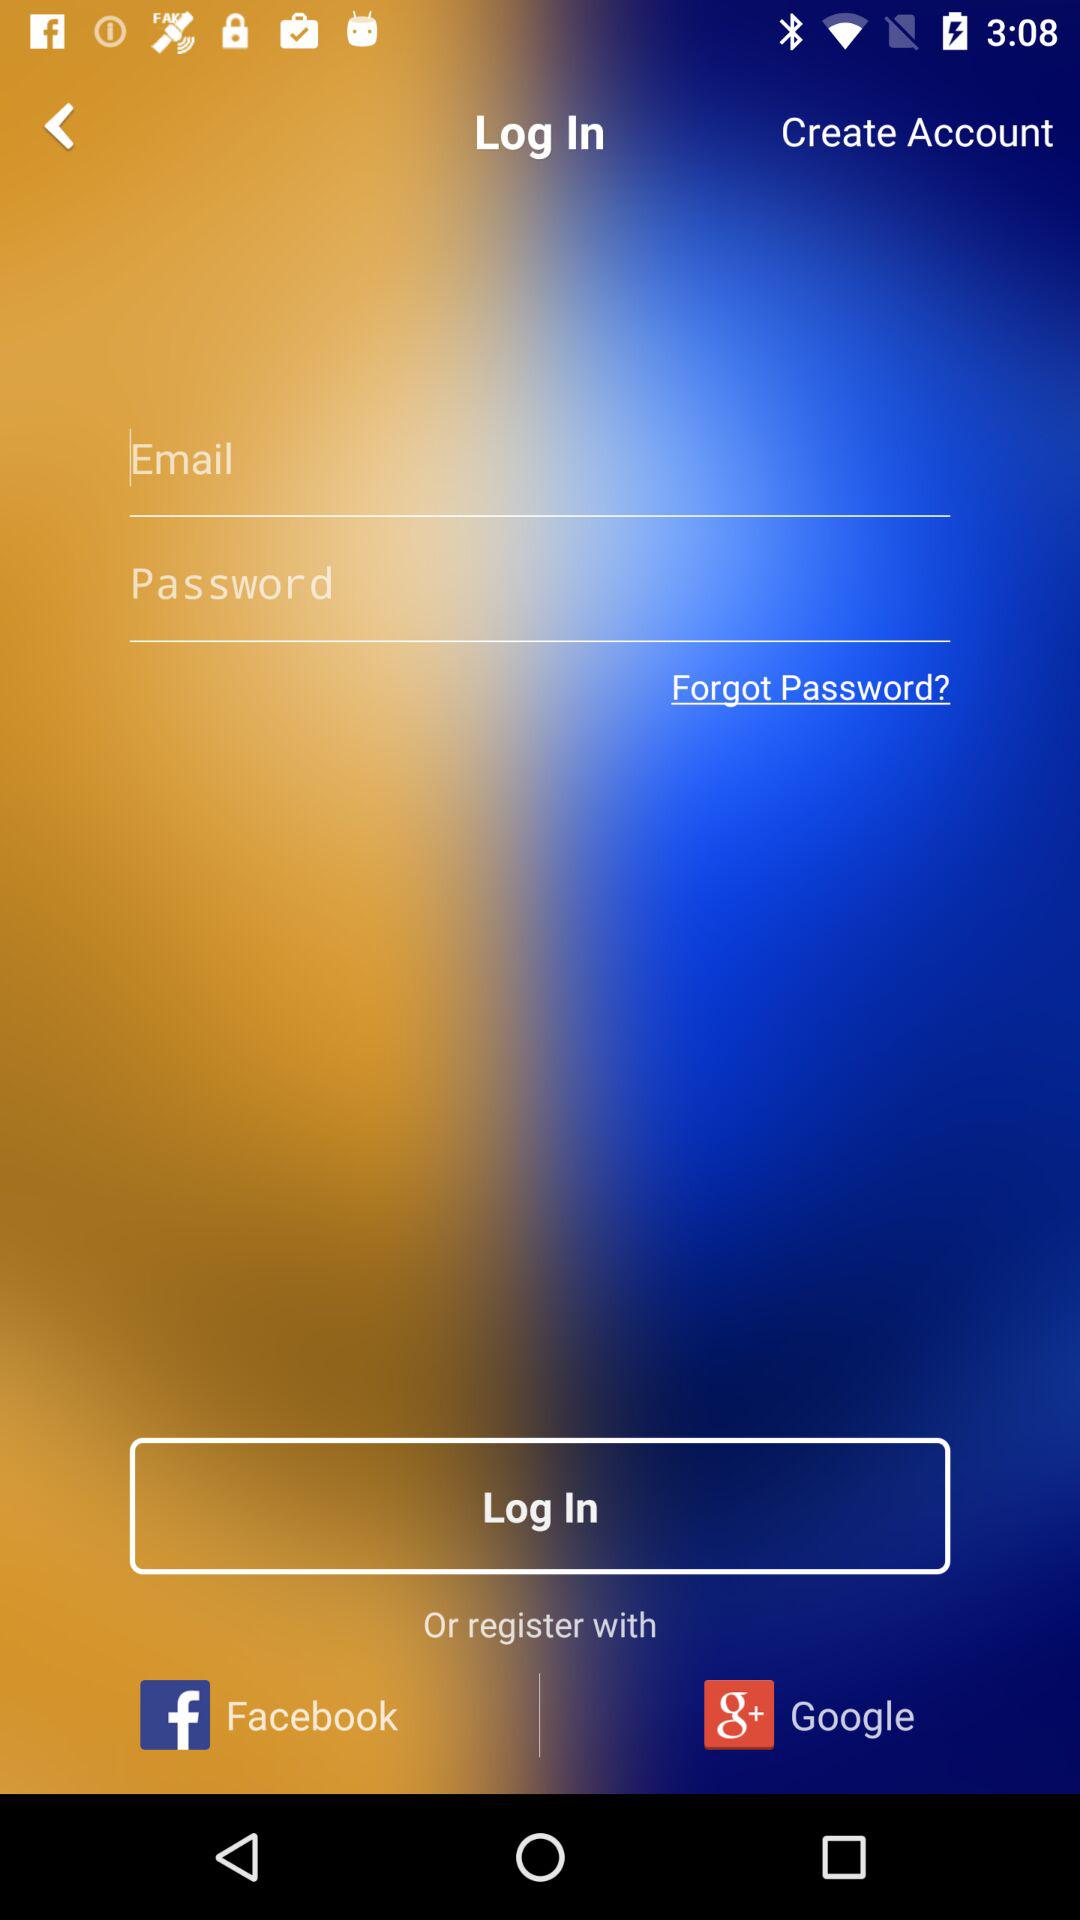 The width and height of the screenshot is (1080, 1920). Describe the element at coordinates (540, 458) in the screenshot. I see `enter email` at that location.